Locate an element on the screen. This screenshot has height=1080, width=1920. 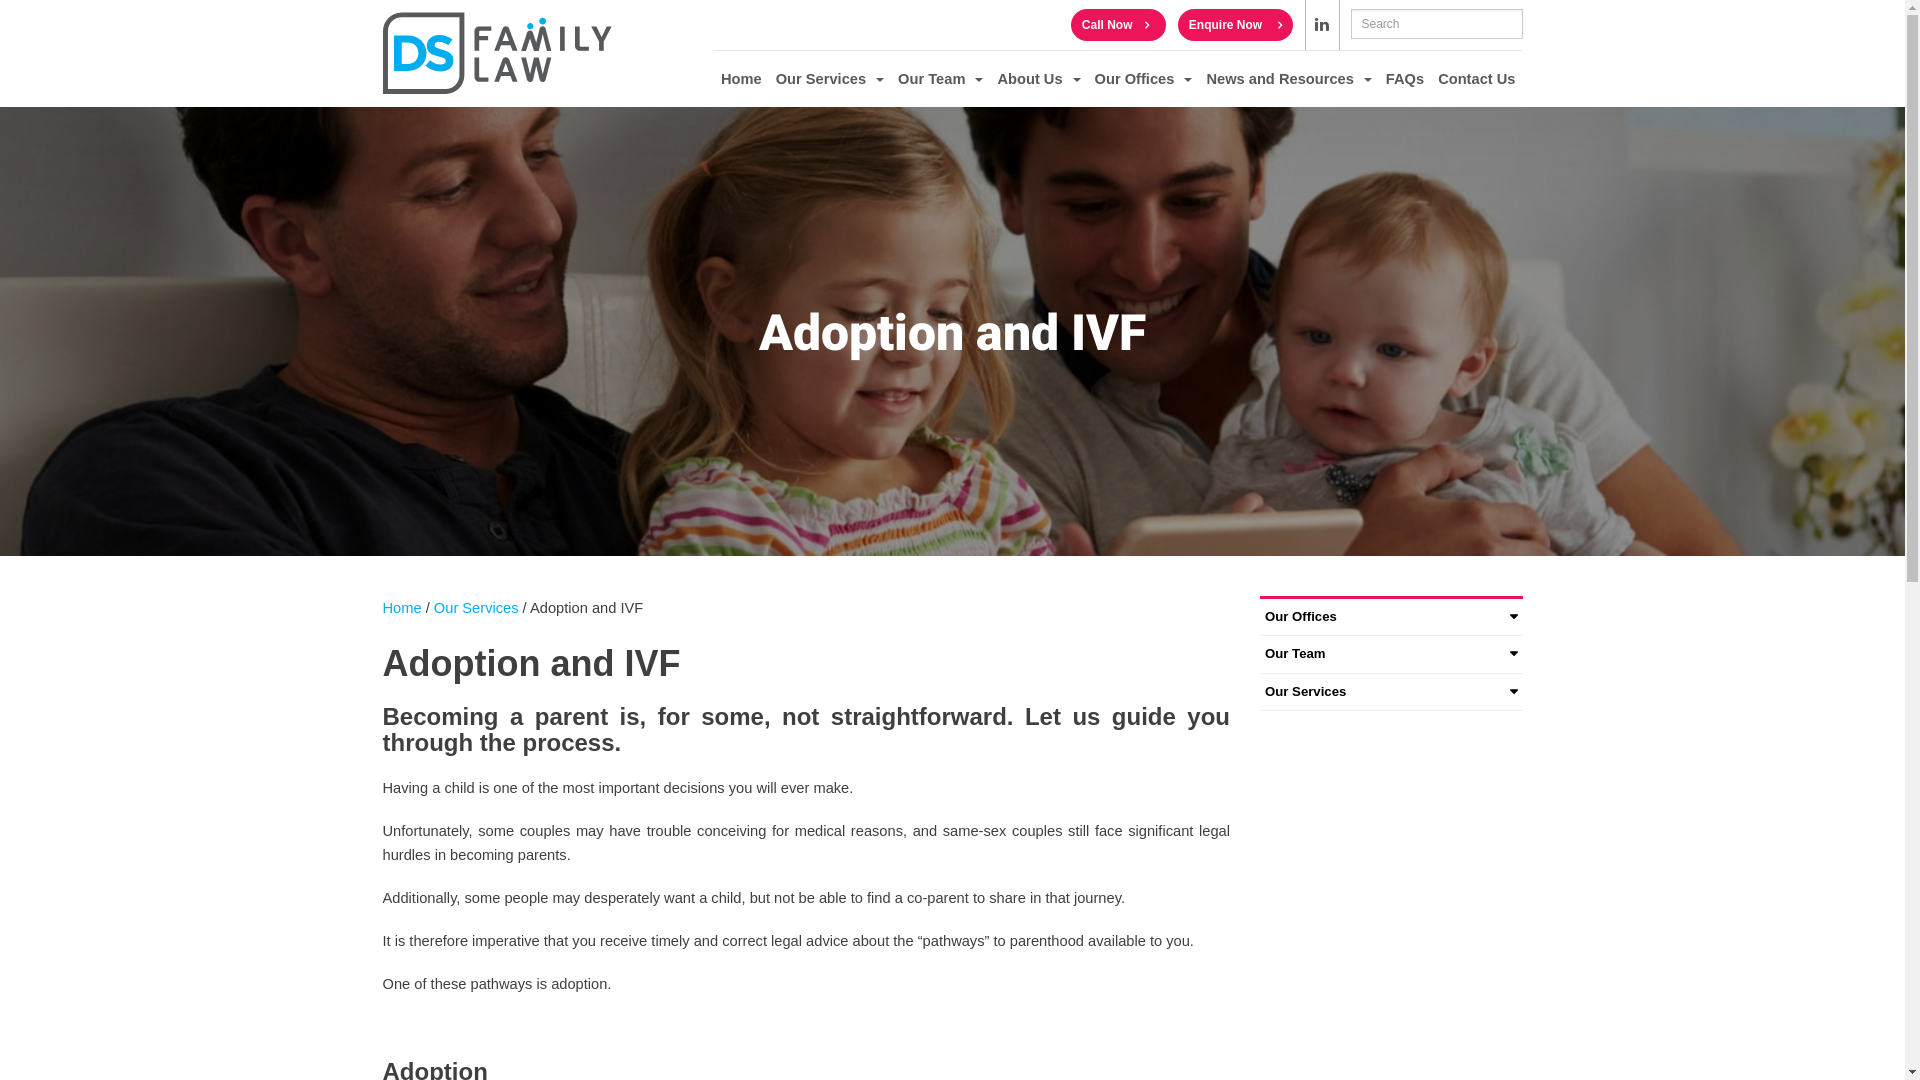
FAQs is located at coordinates (1405, 79).